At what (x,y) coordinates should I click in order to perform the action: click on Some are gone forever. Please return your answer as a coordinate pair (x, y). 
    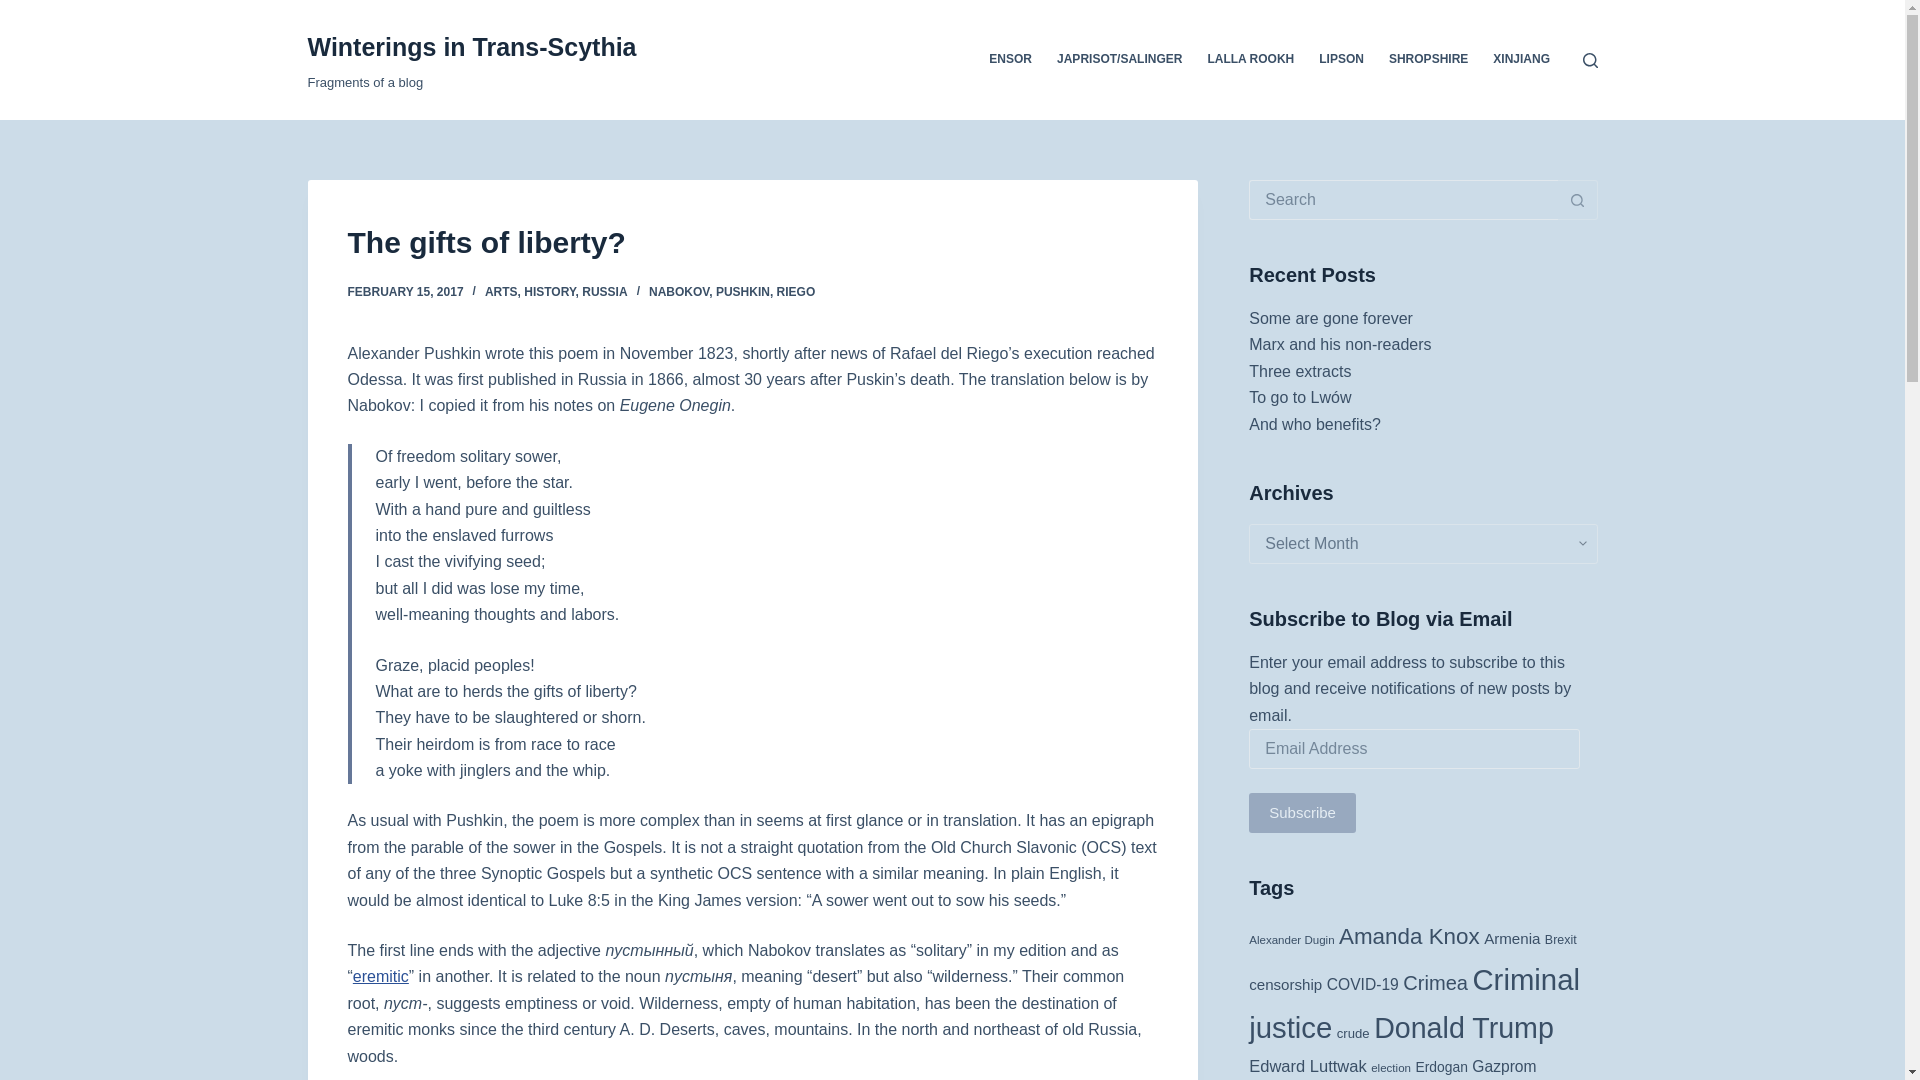
    Looking at the image, I should click on (1331, 318).